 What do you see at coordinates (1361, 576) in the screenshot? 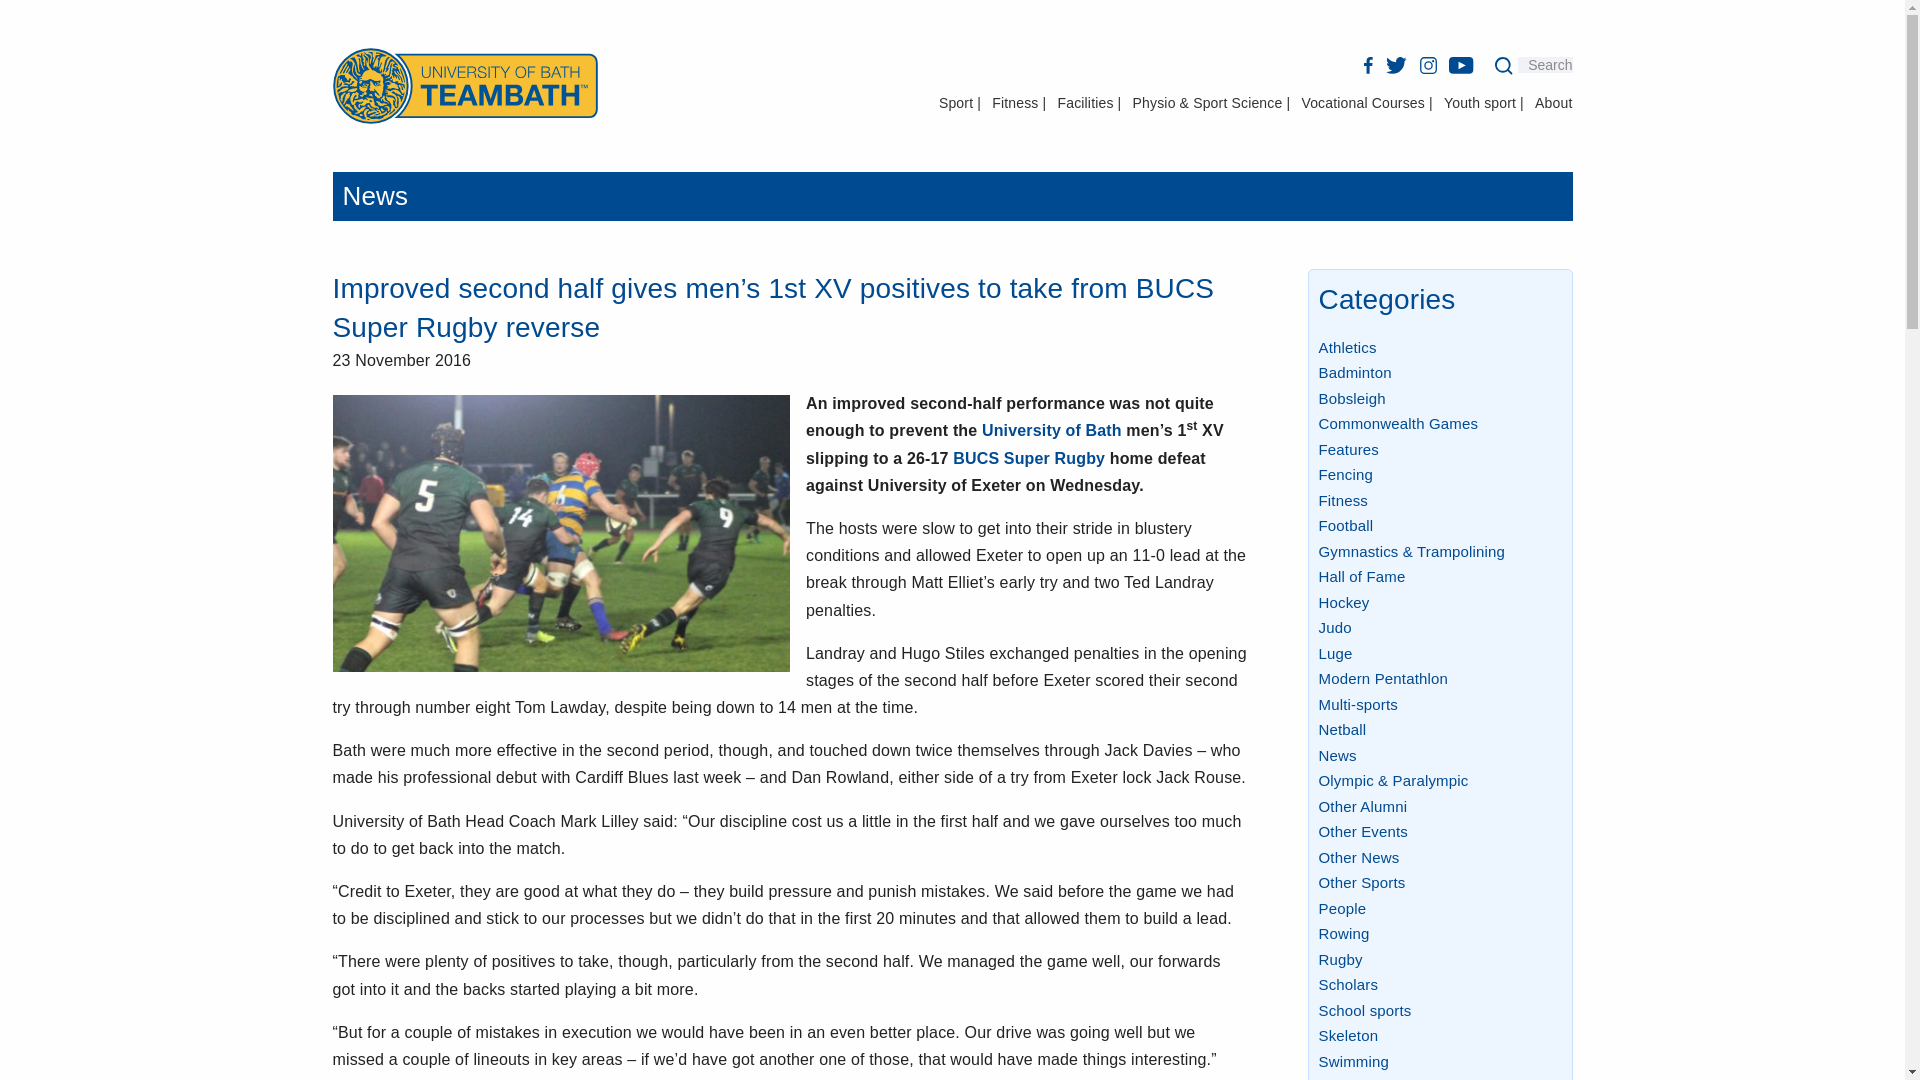
I see `Hall of Fame` at bounding box center [1361, 576].